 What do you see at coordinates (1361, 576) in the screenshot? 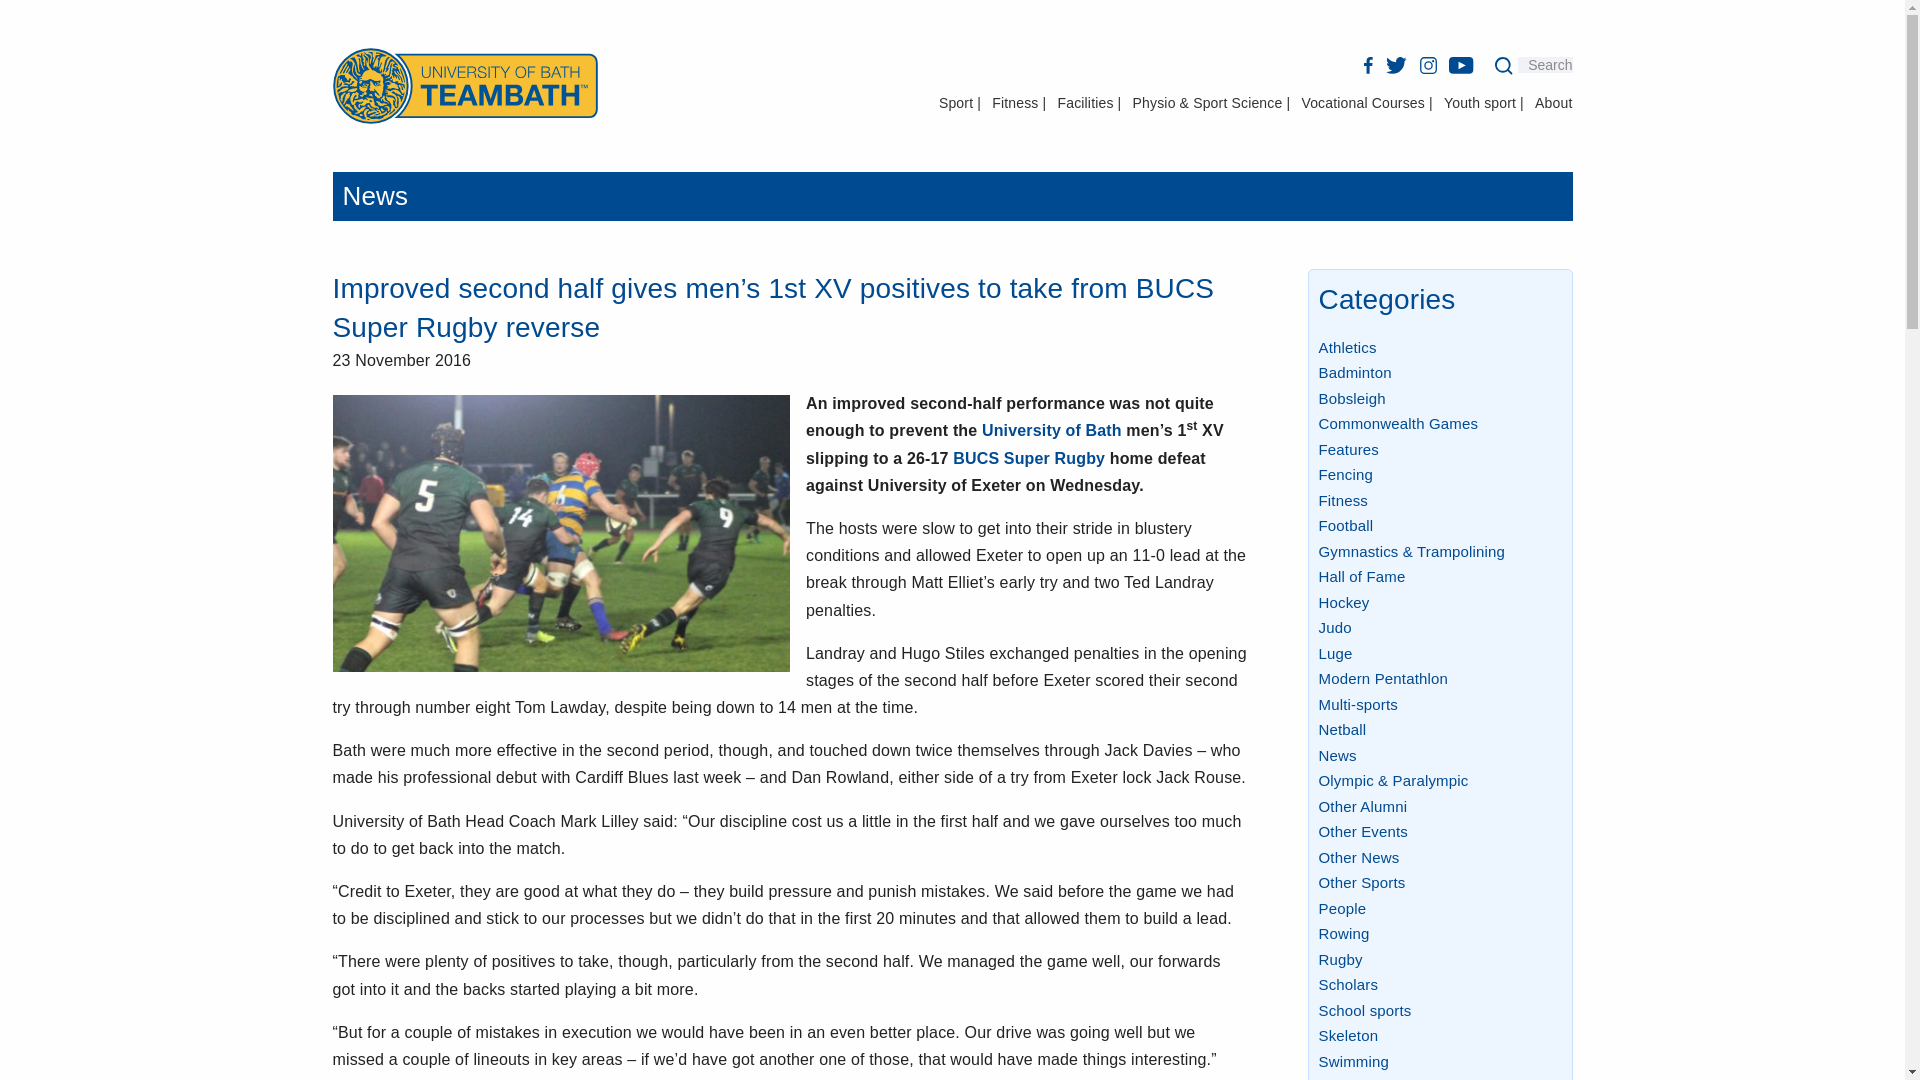
I see `Hall of Fame` at bounding box center [1361, 576].